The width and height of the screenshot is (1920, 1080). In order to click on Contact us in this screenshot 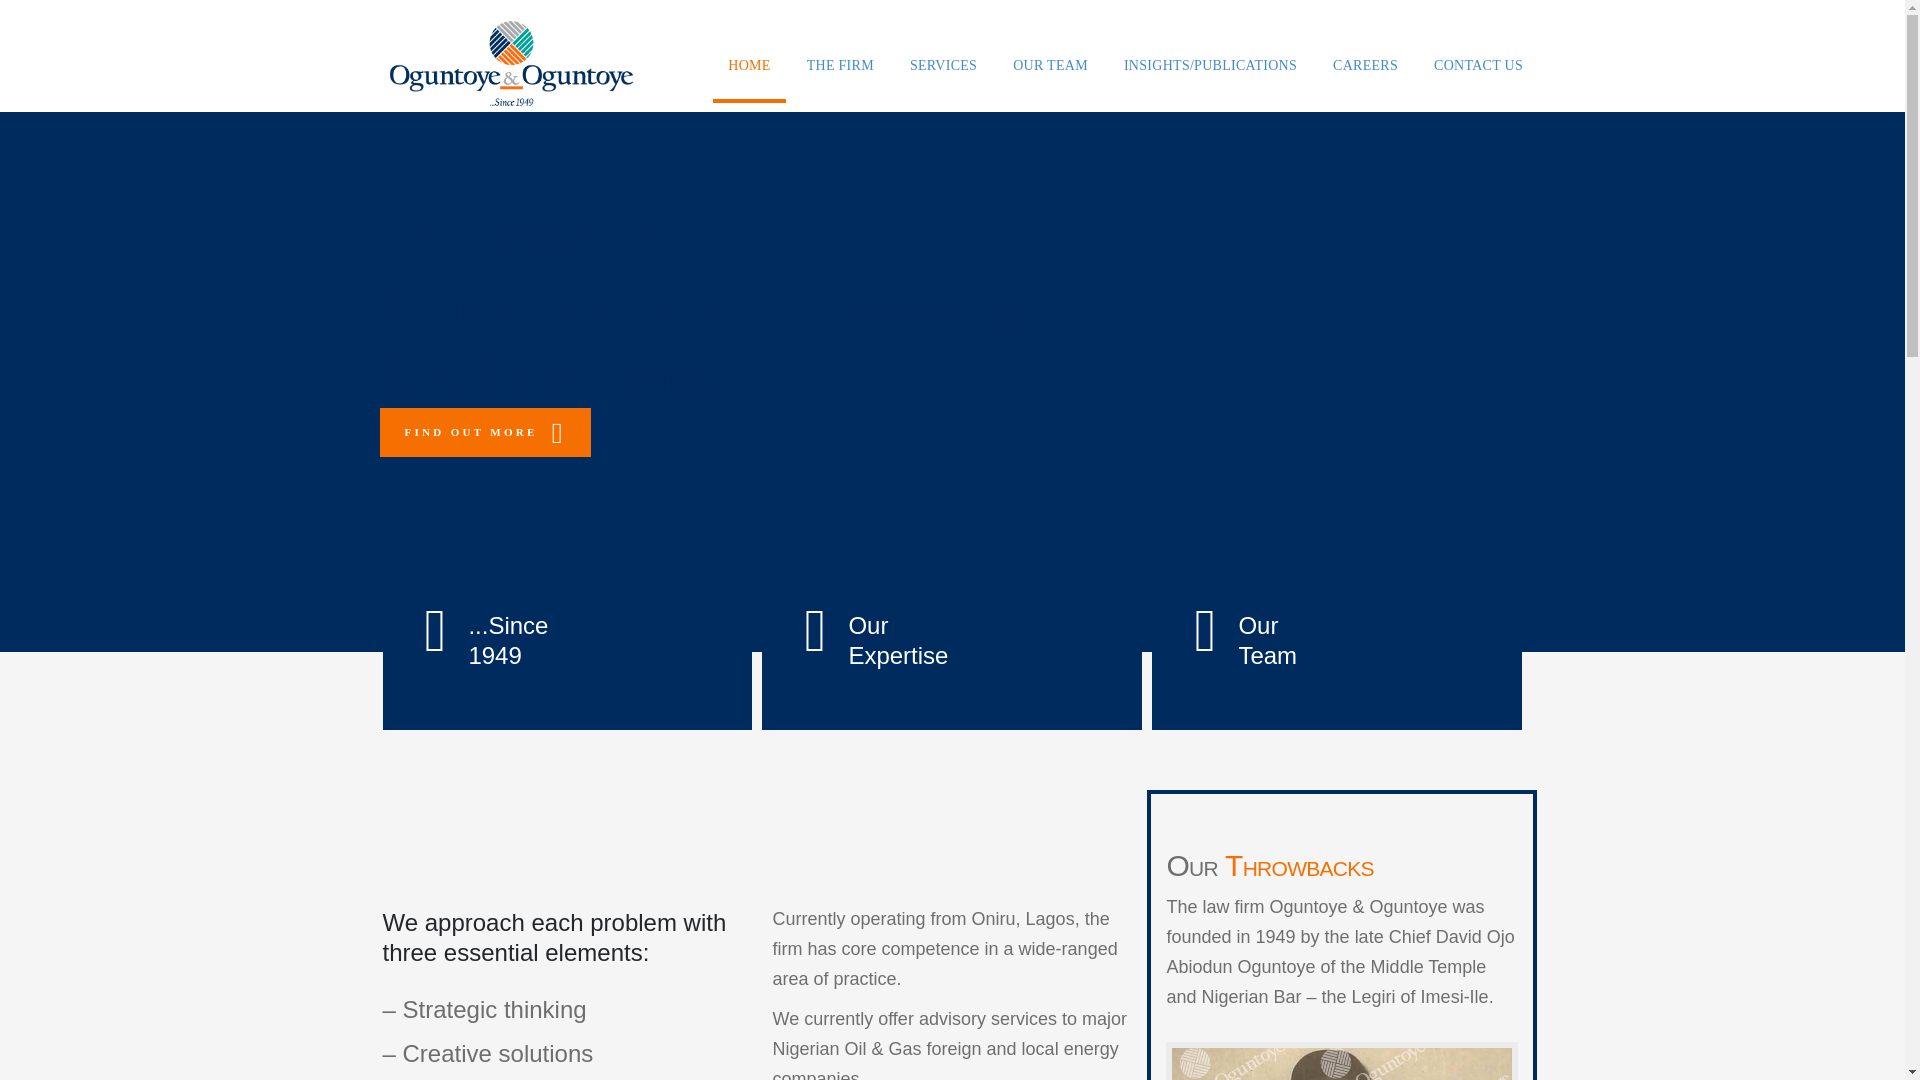, I will do `click(1478, 65)`.